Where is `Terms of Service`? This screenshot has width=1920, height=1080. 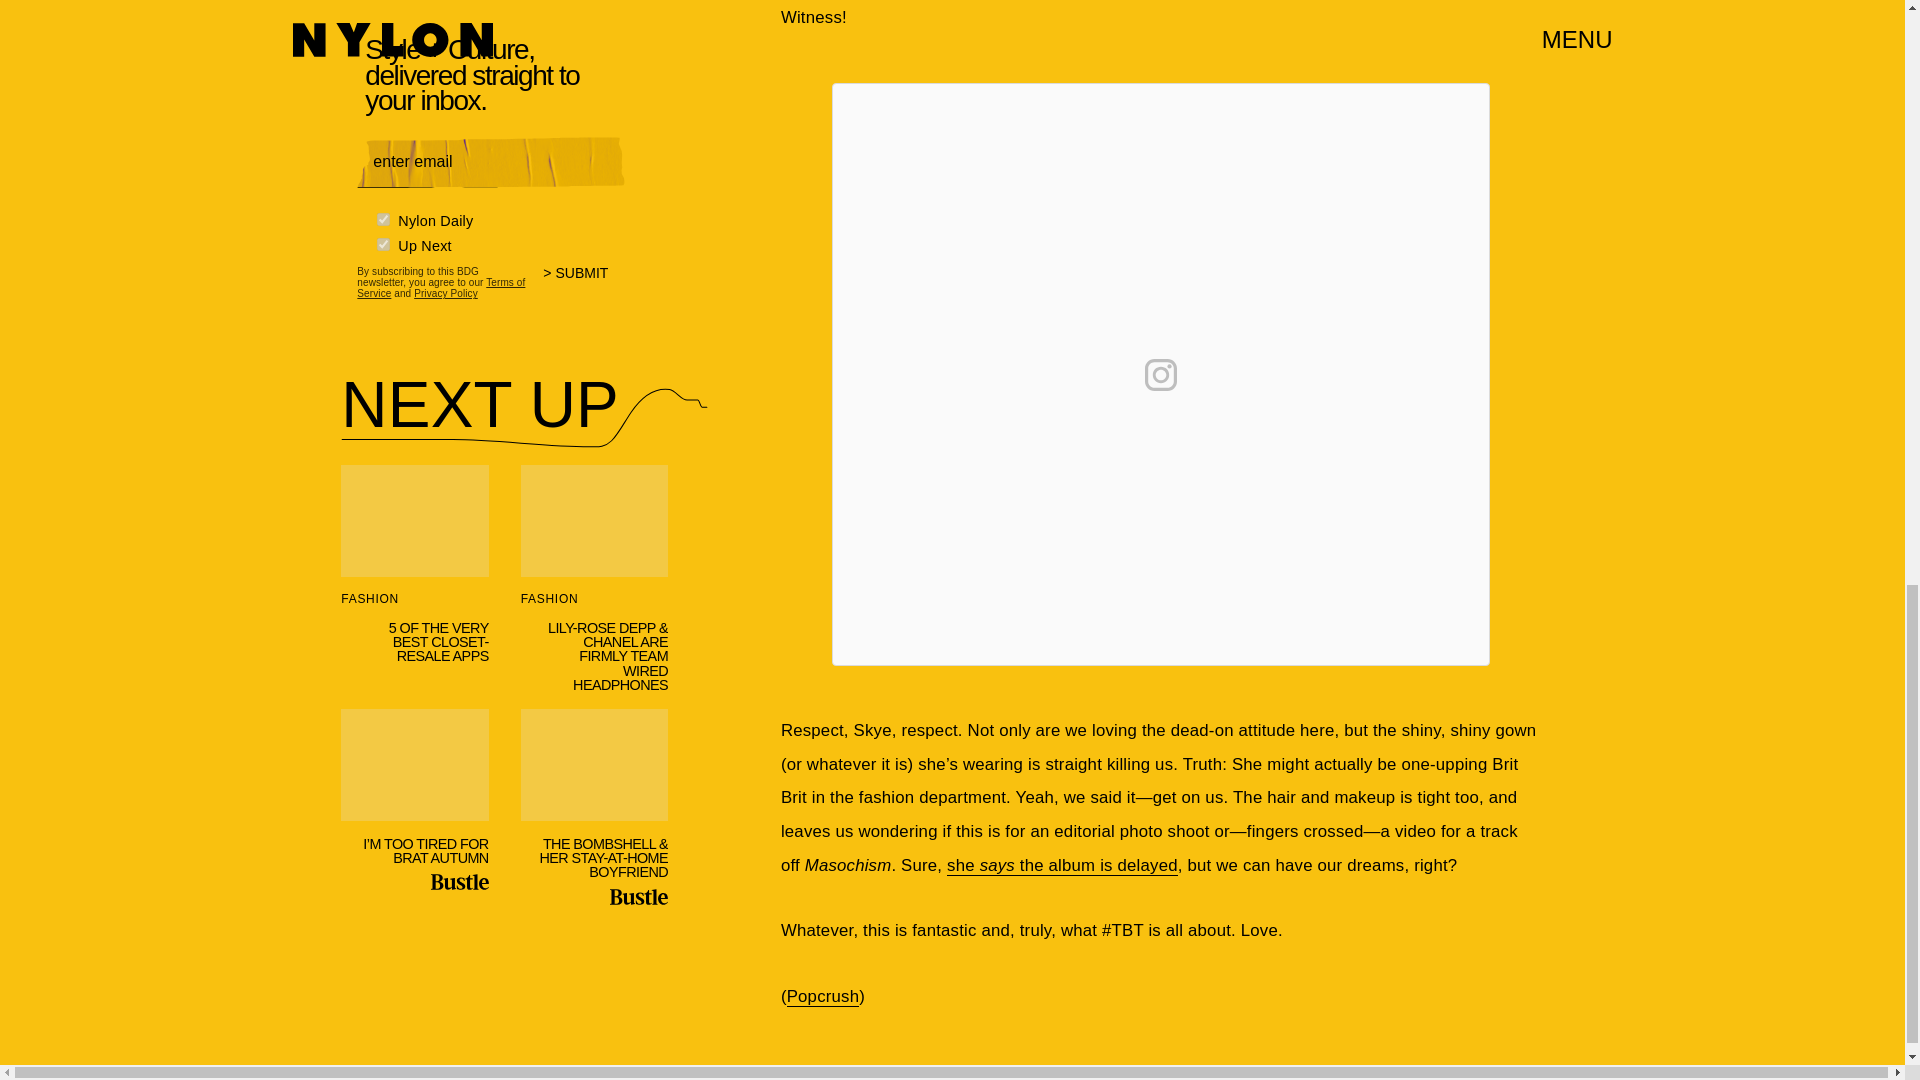 Terms of Service is located at coordinates (440, 288).